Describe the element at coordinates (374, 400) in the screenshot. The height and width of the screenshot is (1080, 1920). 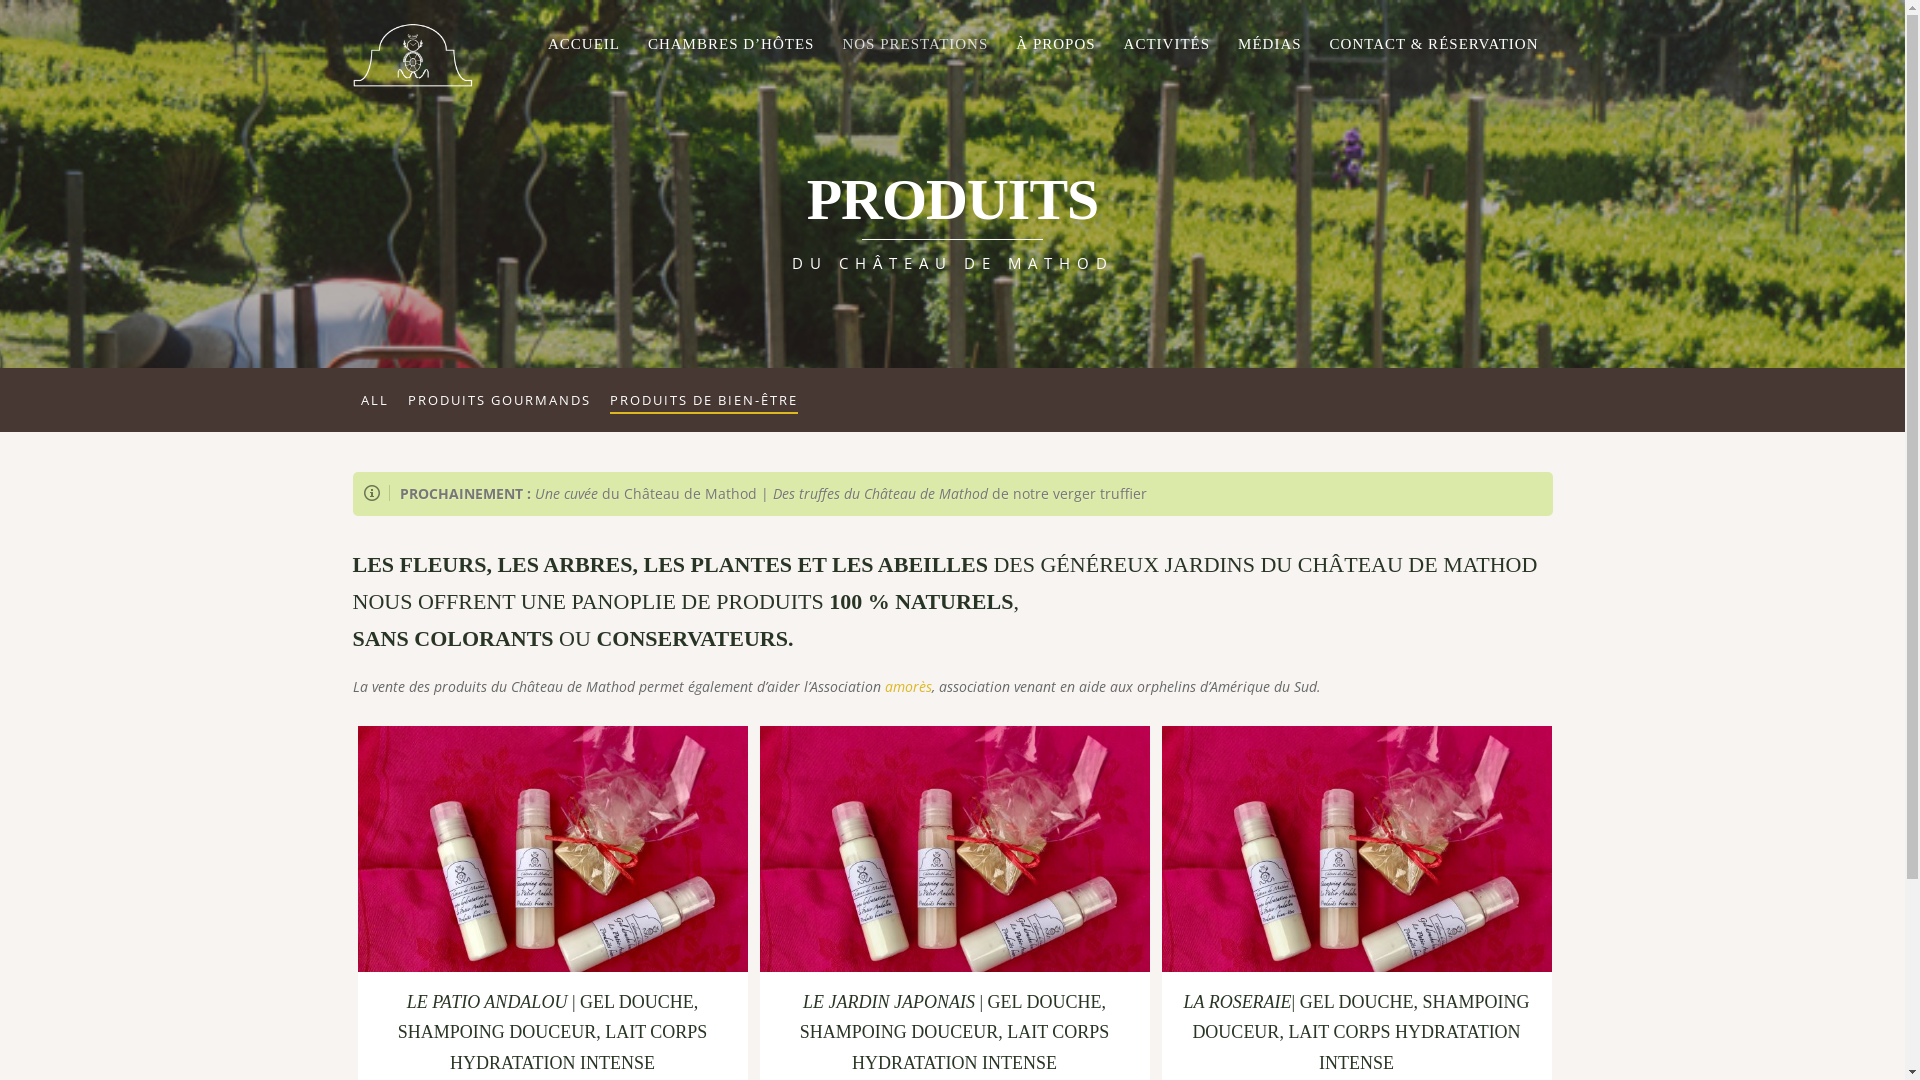
I see `ALL` at that location.